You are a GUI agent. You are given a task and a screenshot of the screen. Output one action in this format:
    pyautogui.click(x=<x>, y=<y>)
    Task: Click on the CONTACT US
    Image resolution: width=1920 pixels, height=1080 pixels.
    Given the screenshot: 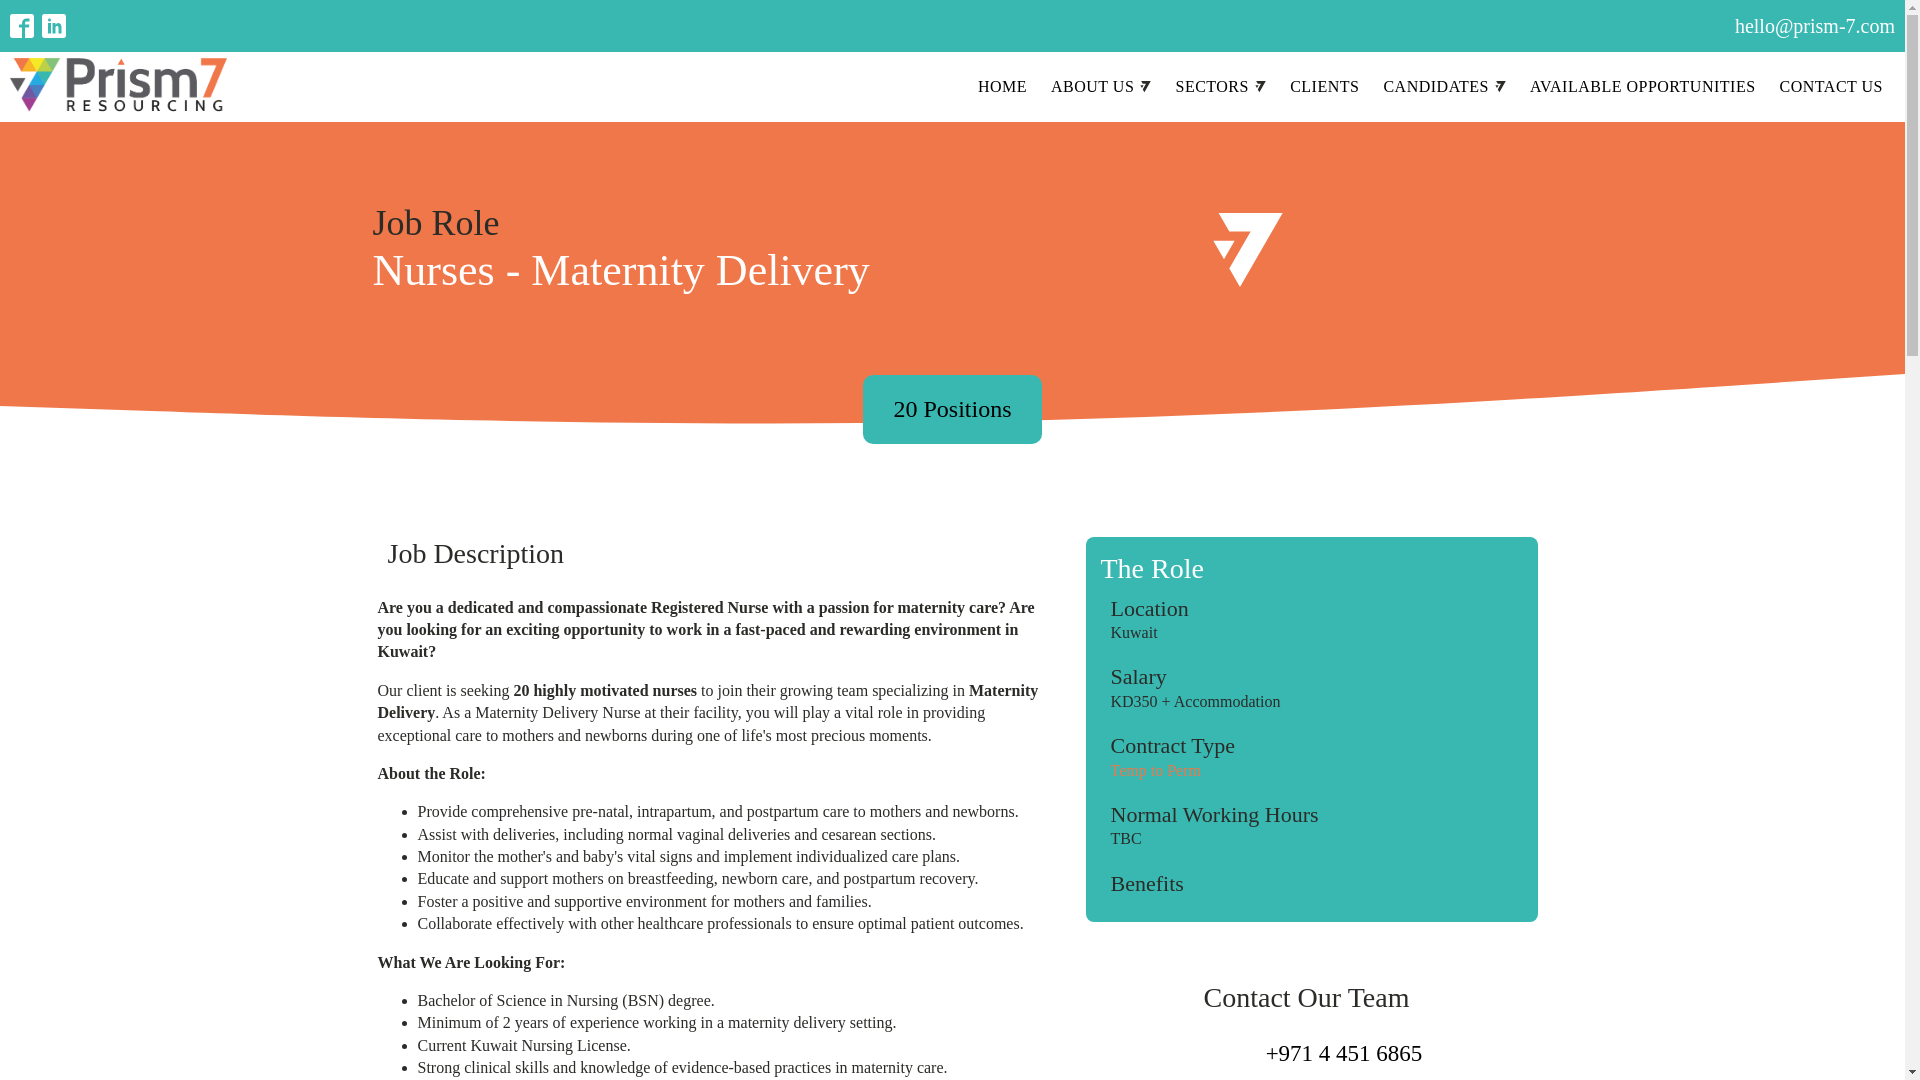 What is the action you would take?
    pyautogui.click(x=1832, y=86)
    